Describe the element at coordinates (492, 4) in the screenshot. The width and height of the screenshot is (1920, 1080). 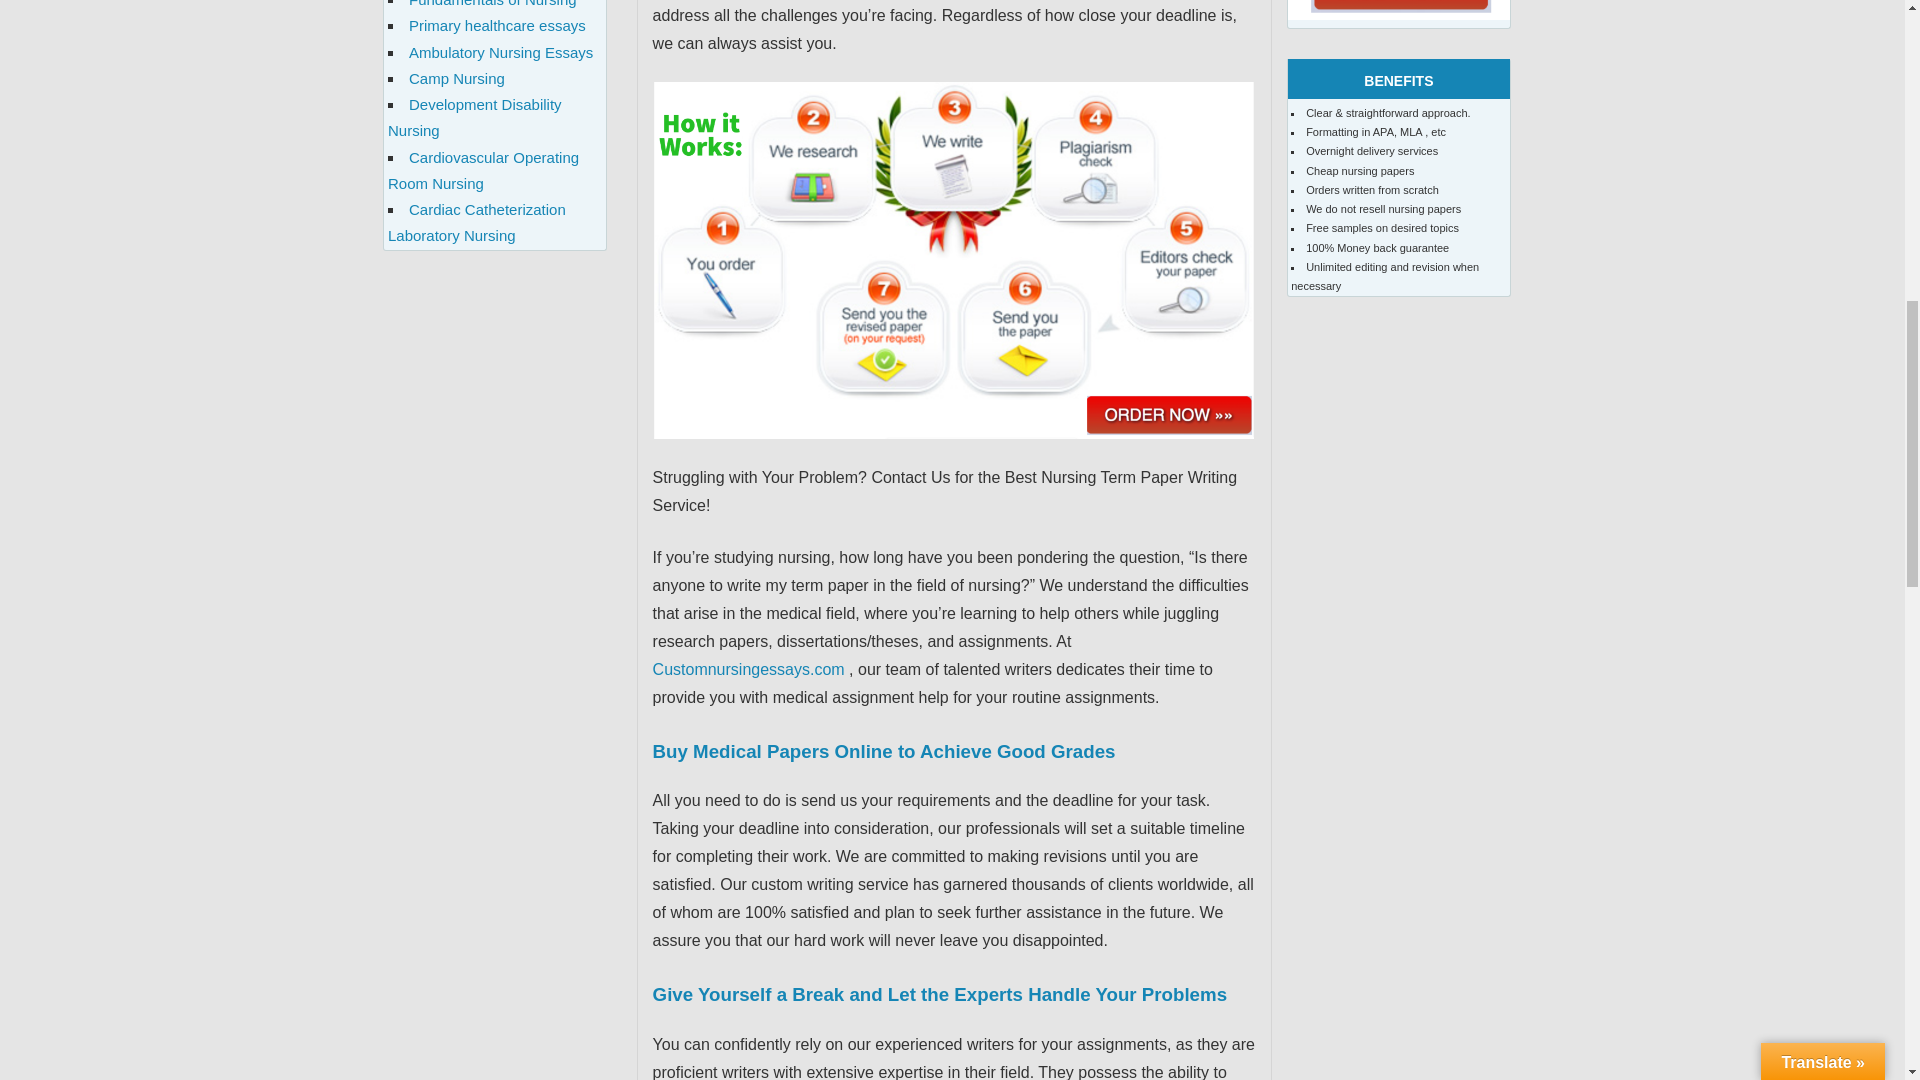
I see `Fundamentals of Nursing` at that location.